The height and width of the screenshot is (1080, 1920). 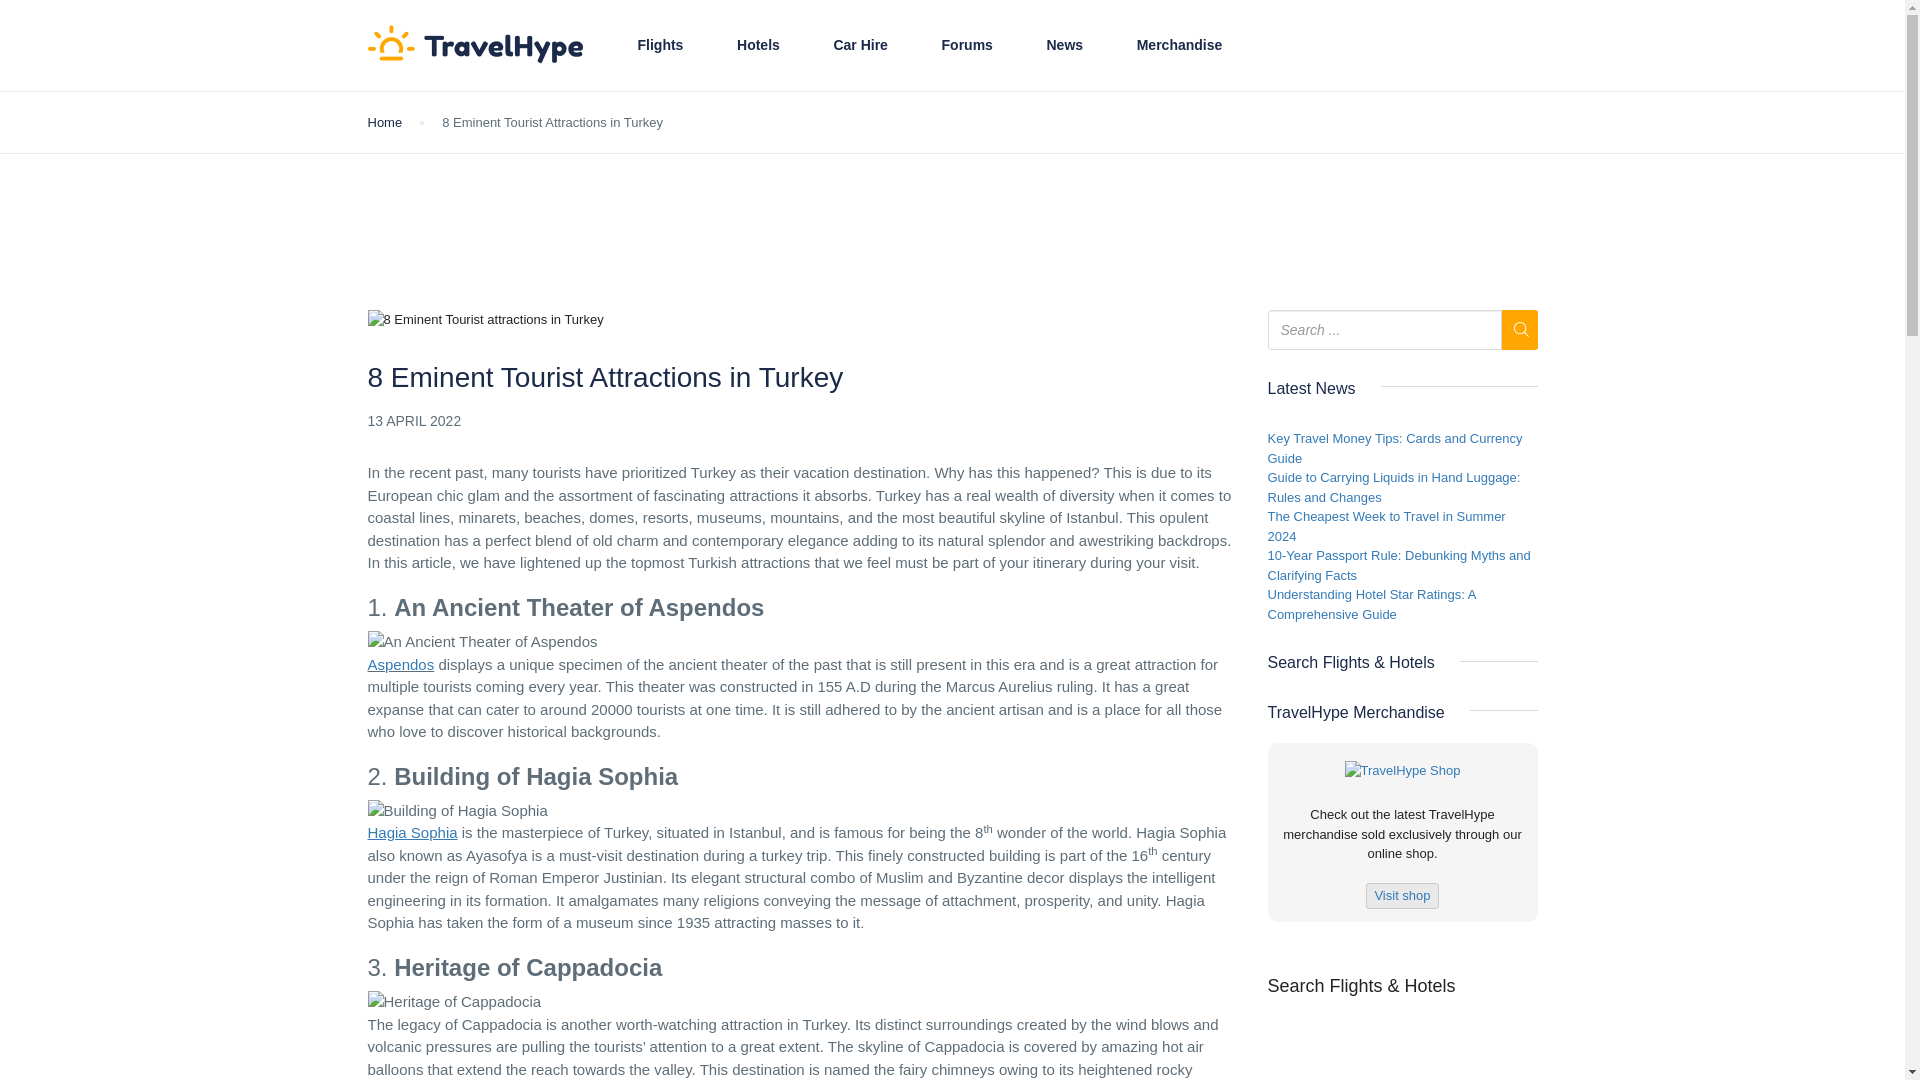 I want to click on Home, so click(x=386, y=122).